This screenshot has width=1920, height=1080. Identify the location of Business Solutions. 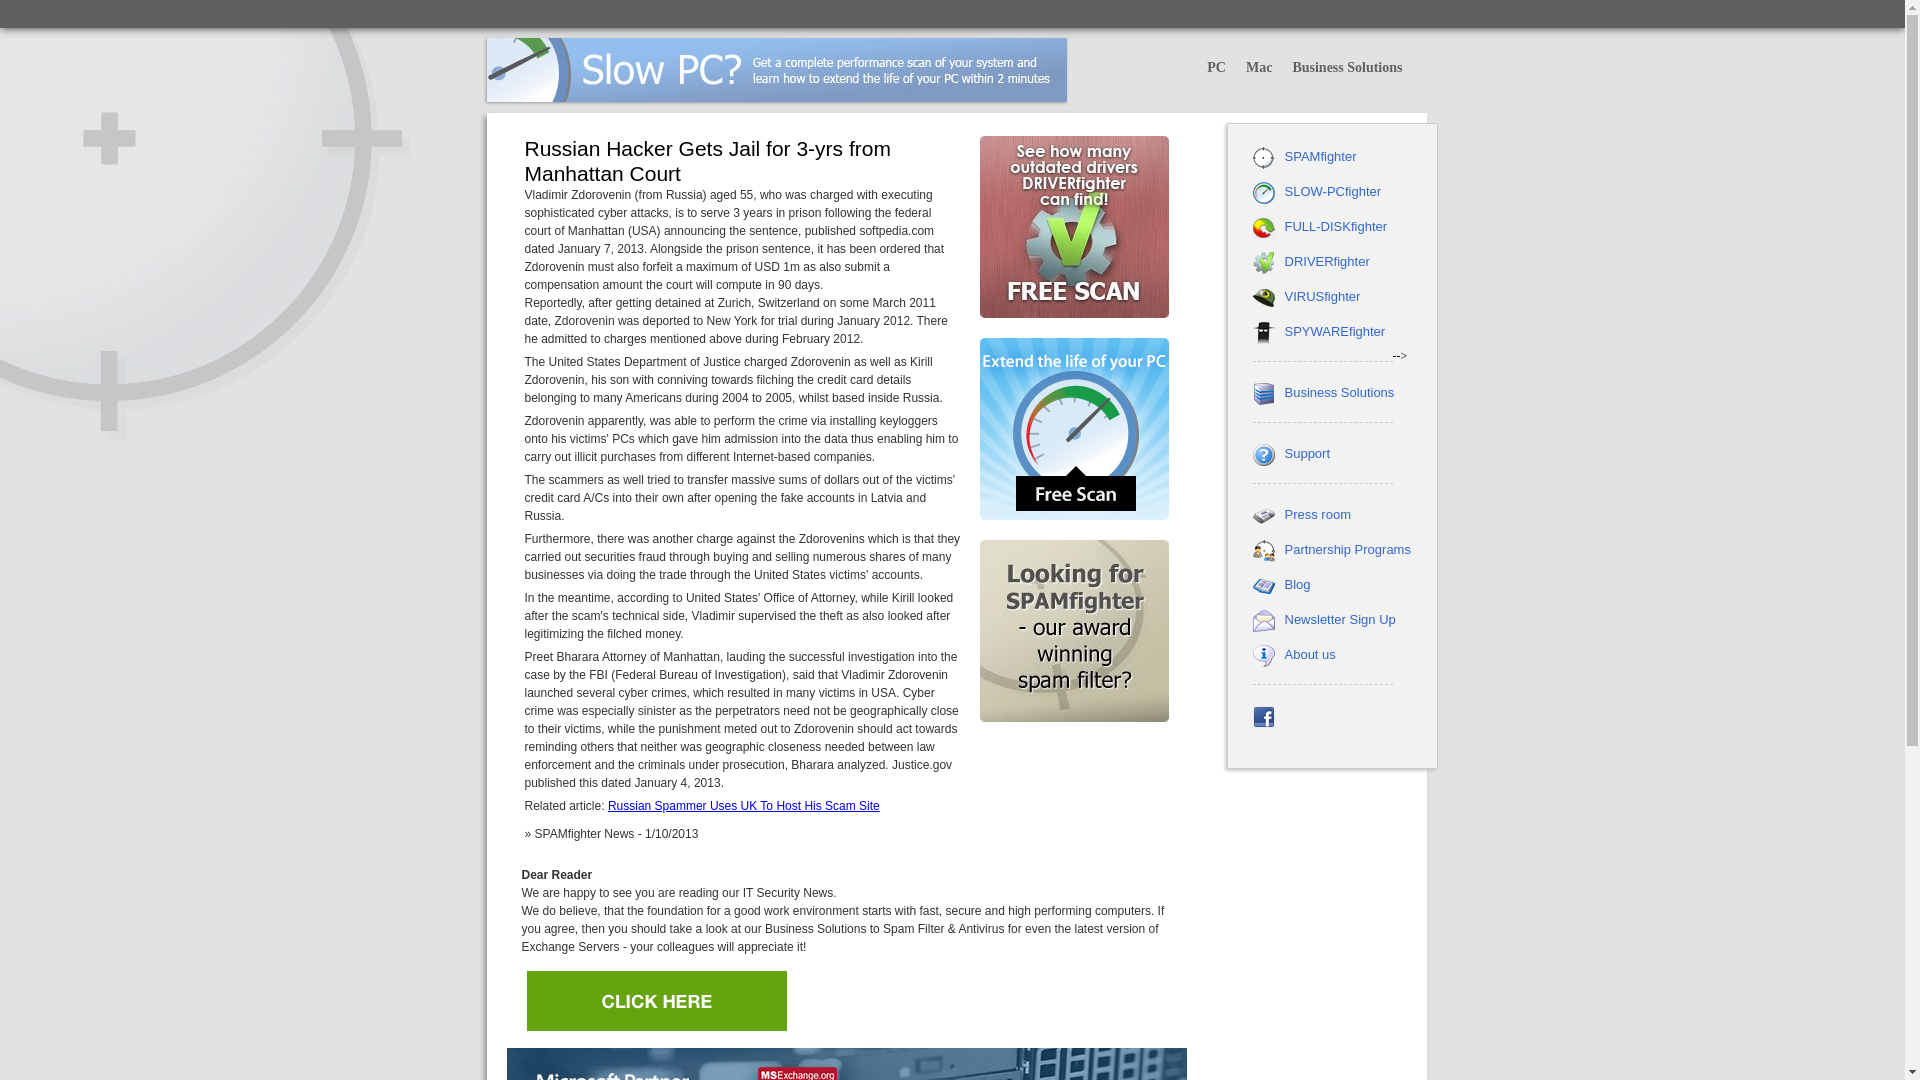
(1346, 68).